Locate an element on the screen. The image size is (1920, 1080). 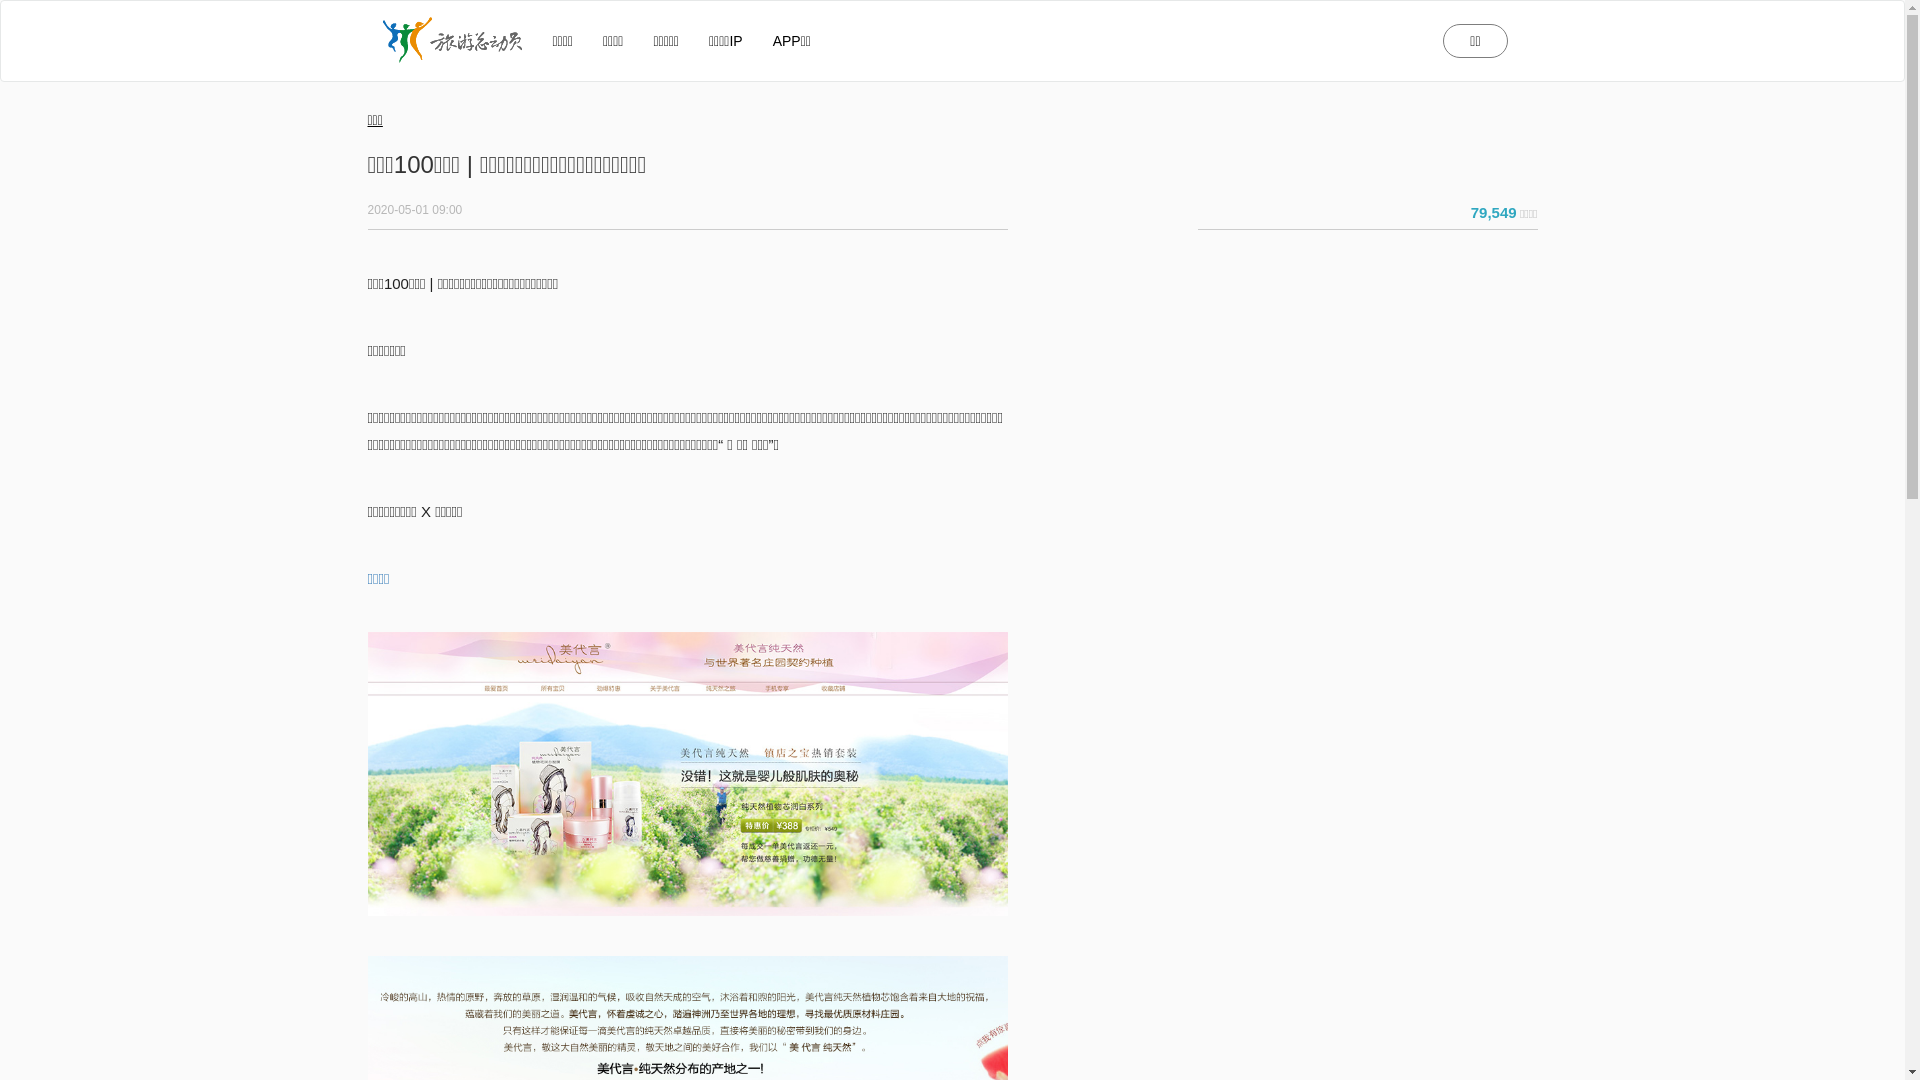
1544693536388265.jpg is located at coordinates (688, 774).